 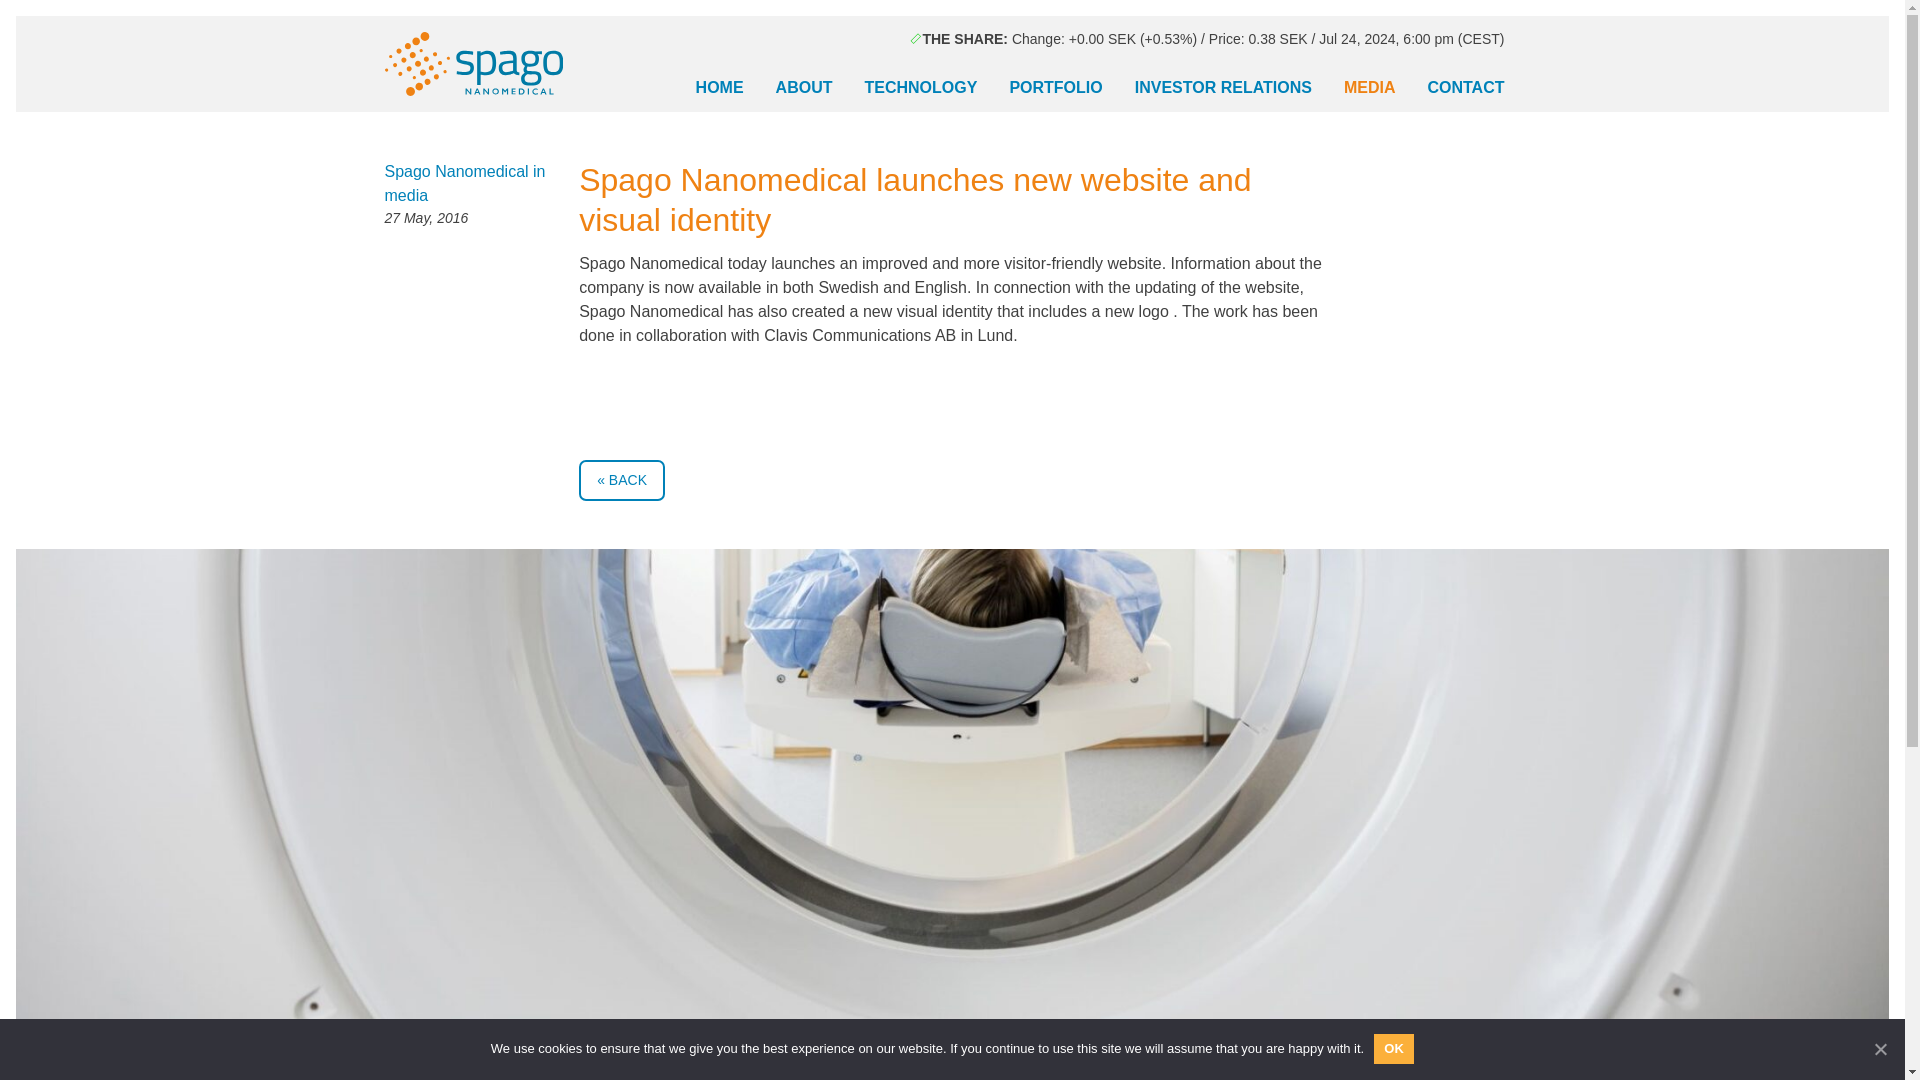 I want to click on TECHNOLOGY, so click(x=920, y=88).